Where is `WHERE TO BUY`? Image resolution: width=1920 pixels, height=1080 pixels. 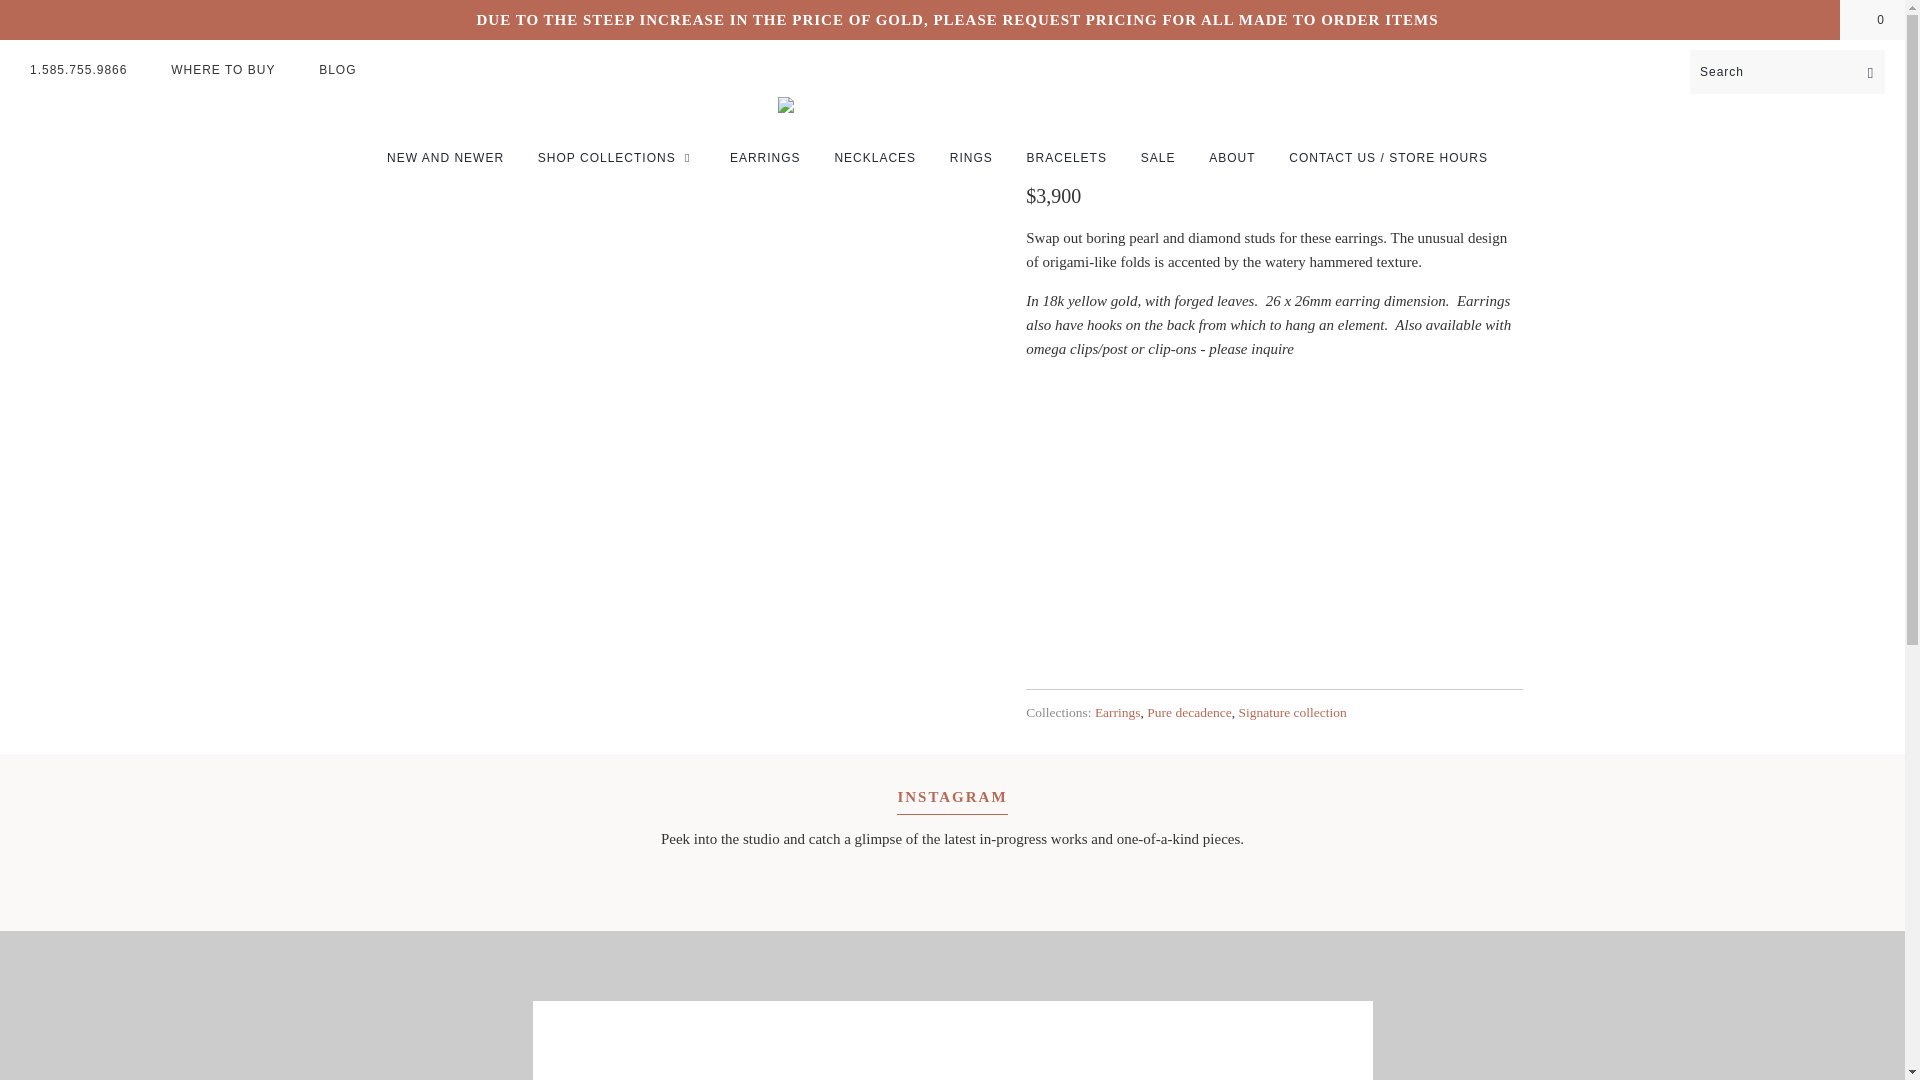 WHERE TO BUY is located at coordinates (222, 69).